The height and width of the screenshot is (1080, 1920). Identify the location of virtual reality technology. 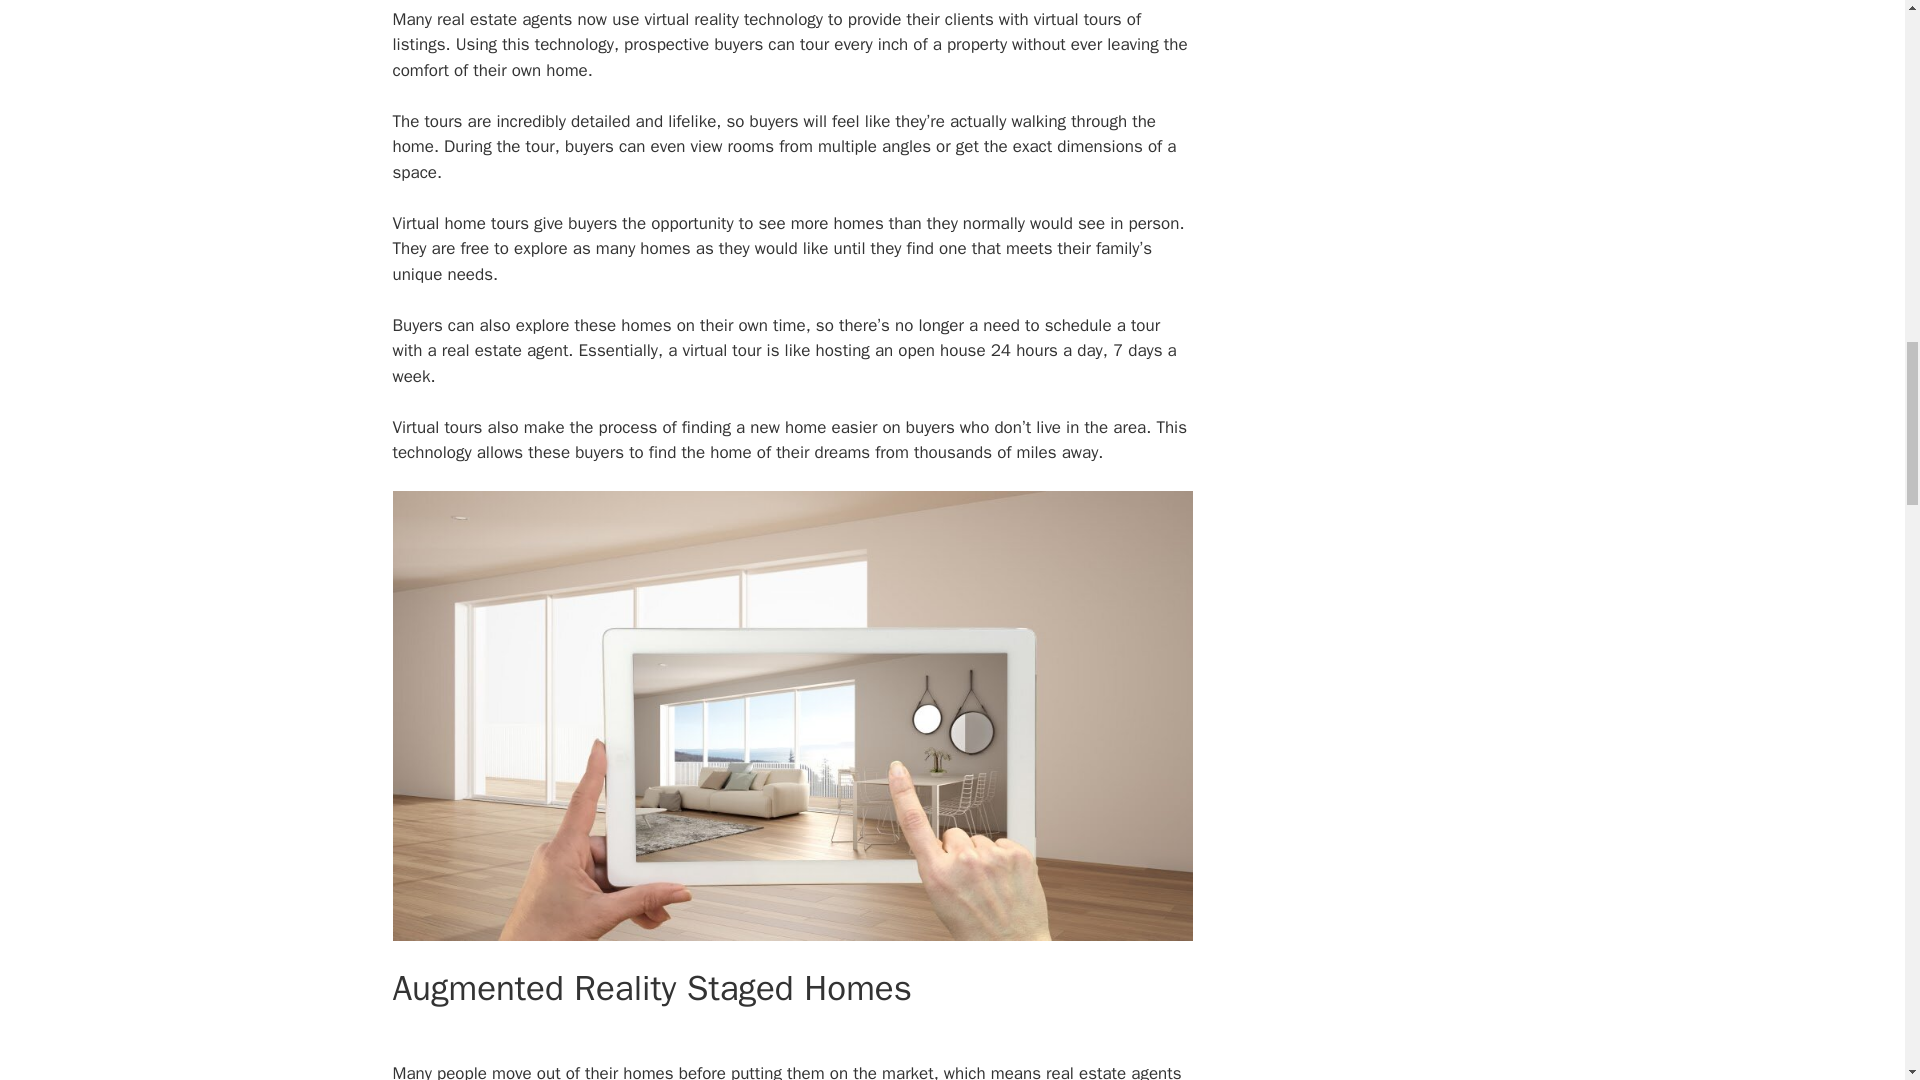
(733, 19).